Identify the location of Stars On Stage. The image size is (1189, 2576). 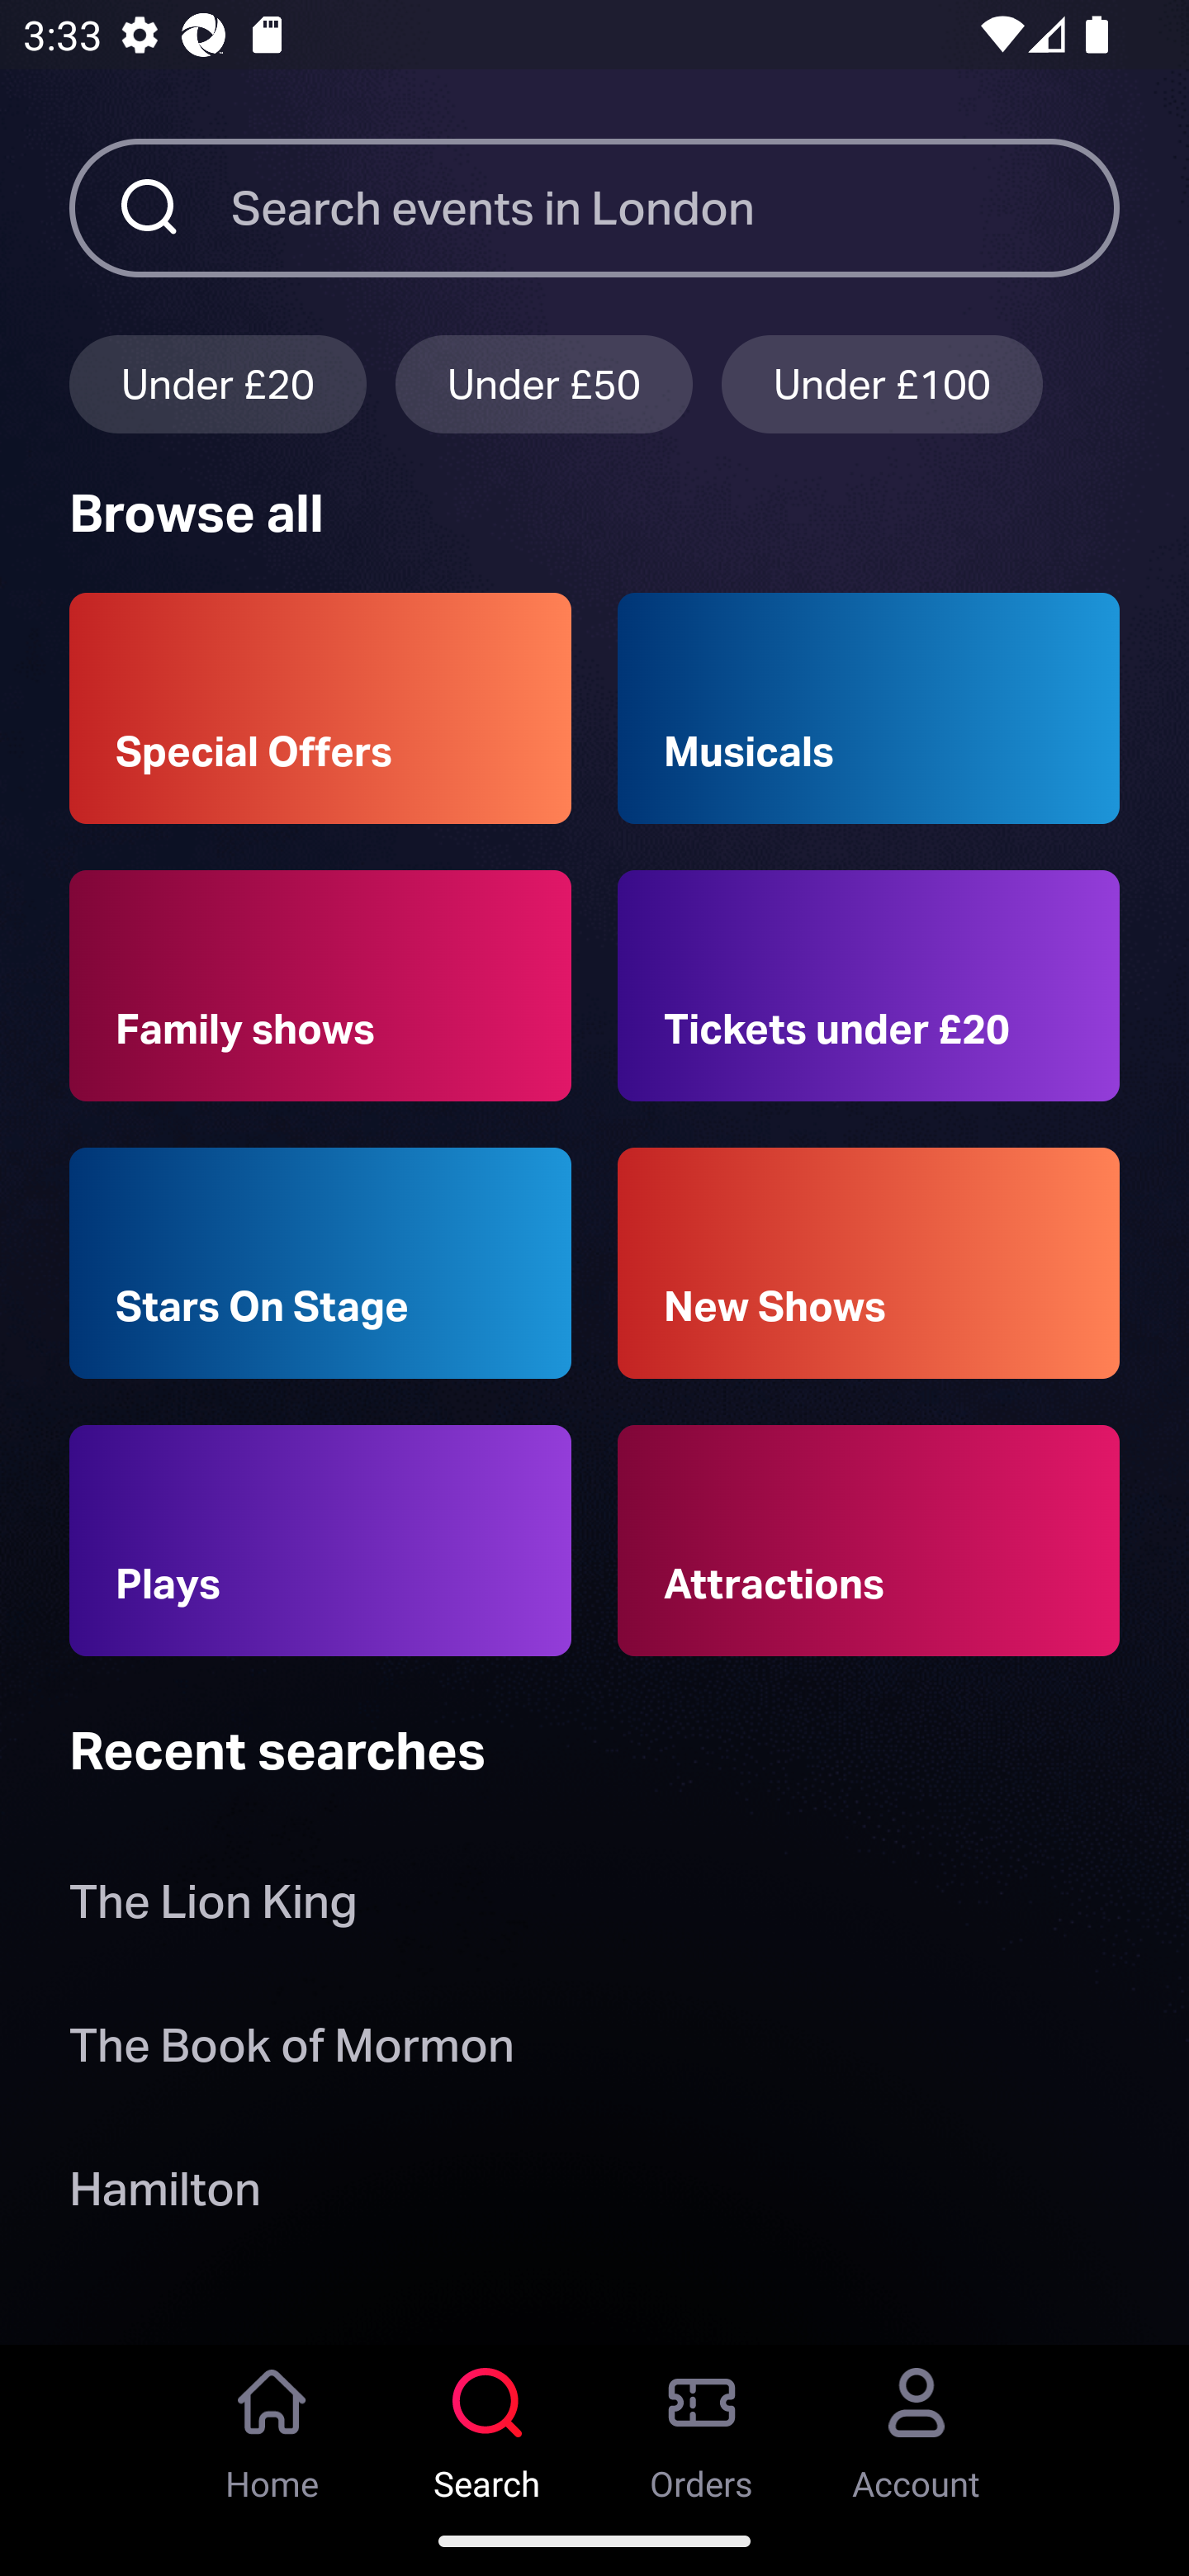
(320, 1263).